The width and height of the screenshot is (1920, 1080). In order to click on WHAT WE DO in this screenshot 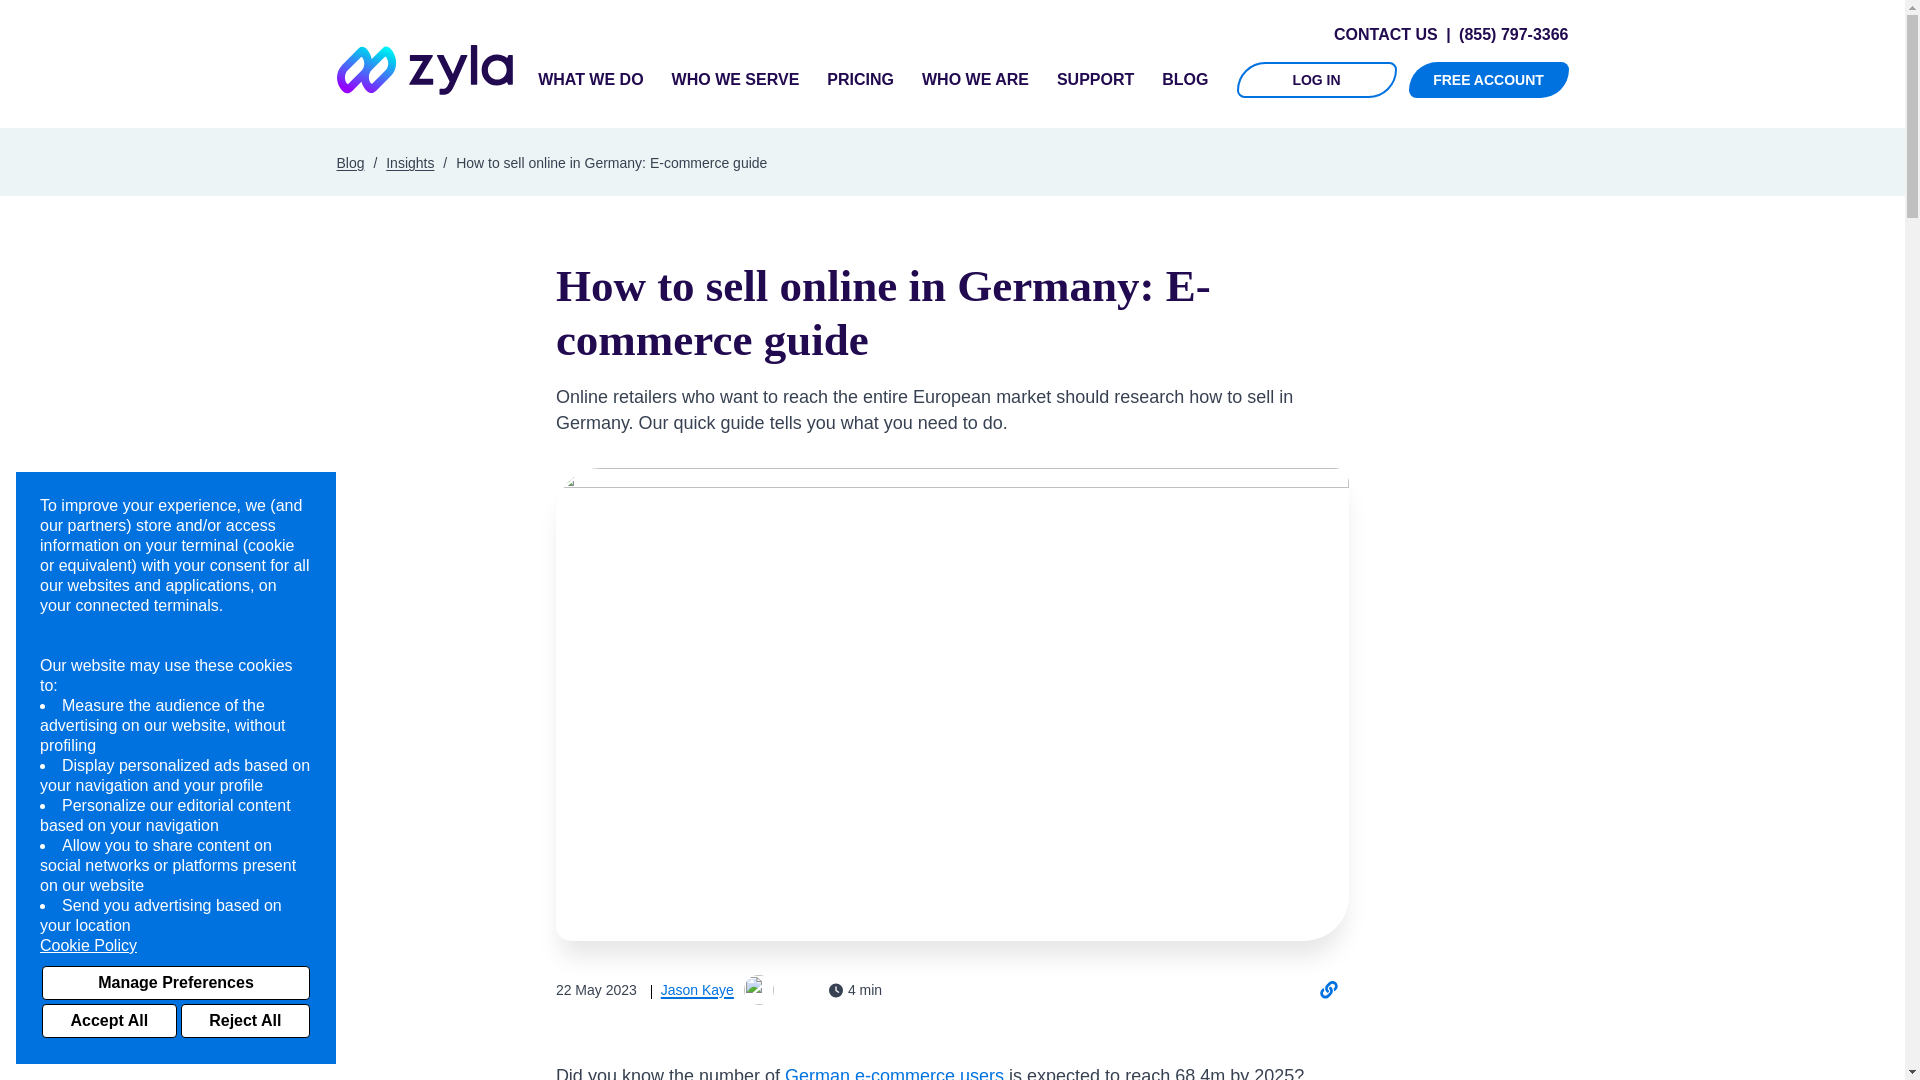, I will do `click(590, 79)`.